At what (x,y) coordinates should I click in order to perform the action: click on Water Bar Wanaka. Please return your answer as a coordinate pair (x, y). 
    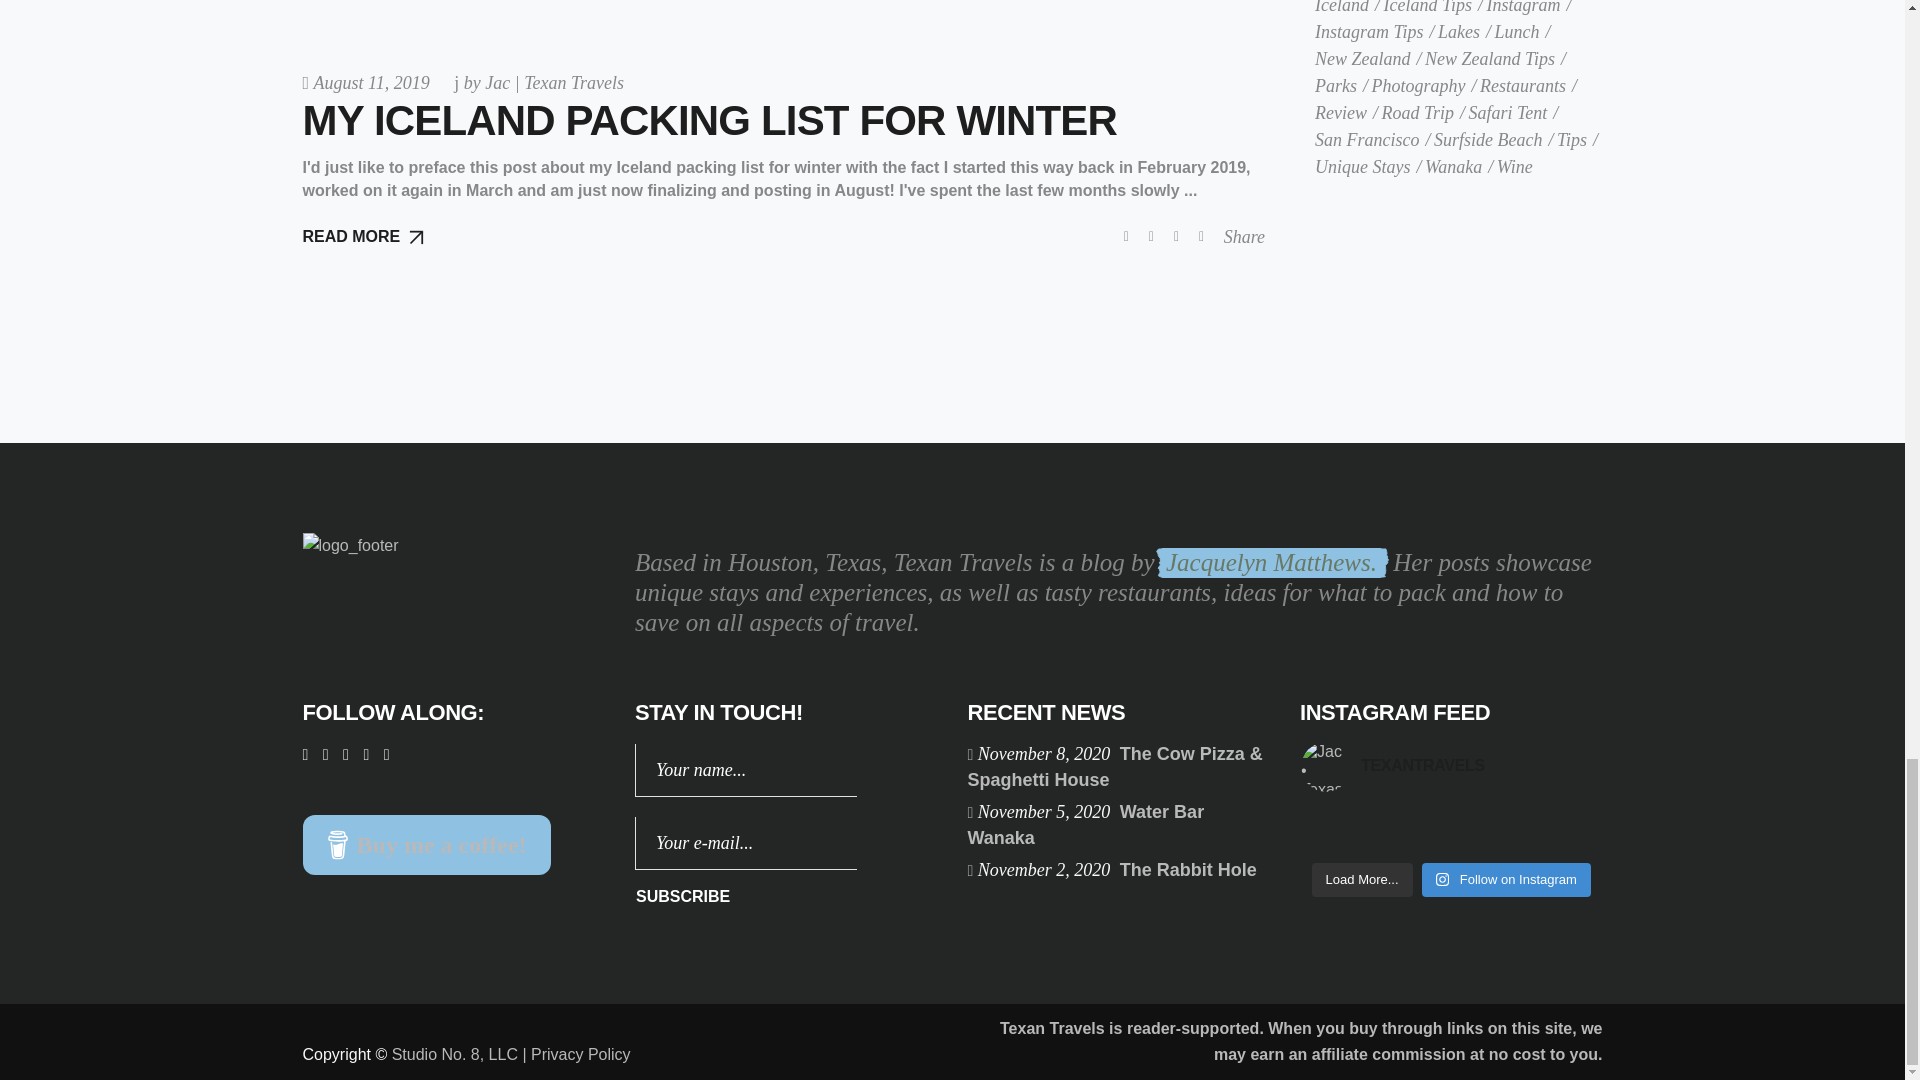
    Looking at the image, I should click on (1086, 824).